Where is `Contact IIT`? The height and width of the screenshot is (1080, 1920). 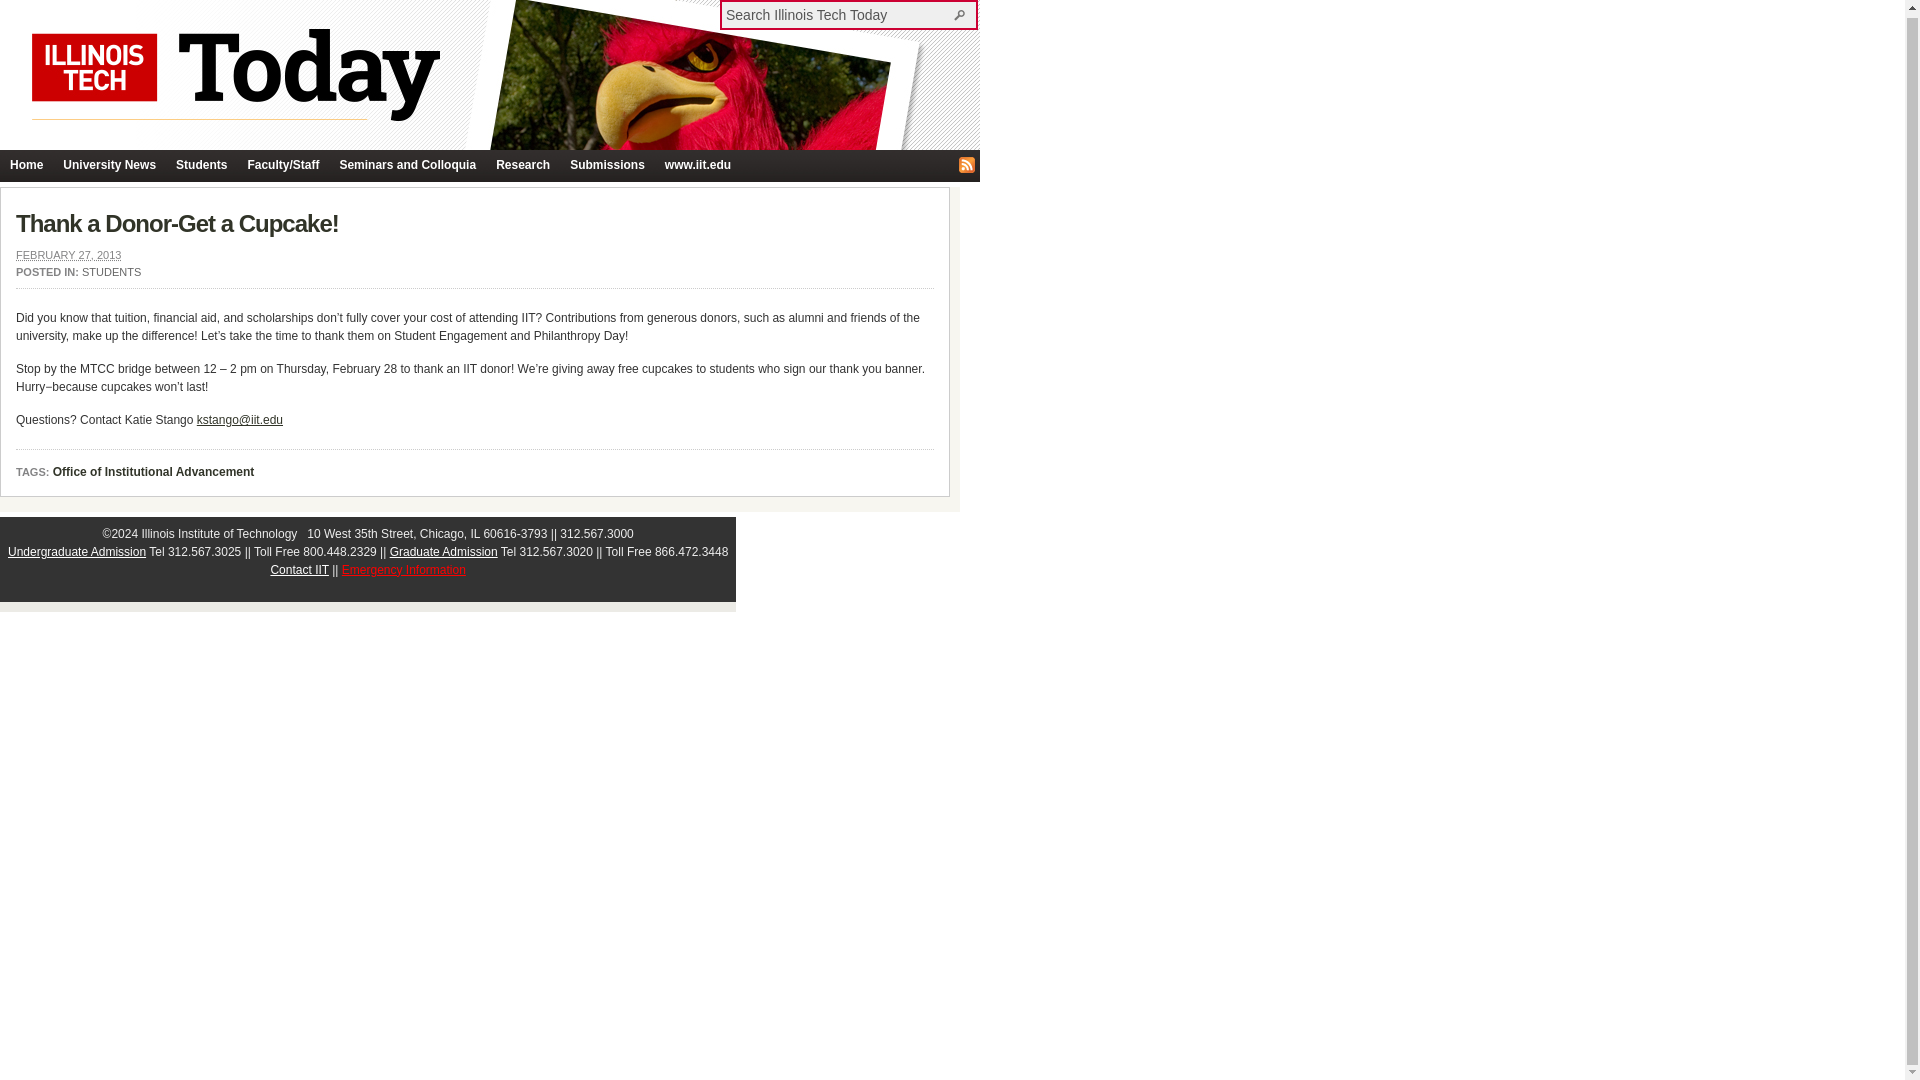
Contact IIT is located at coordinates (299, 569).